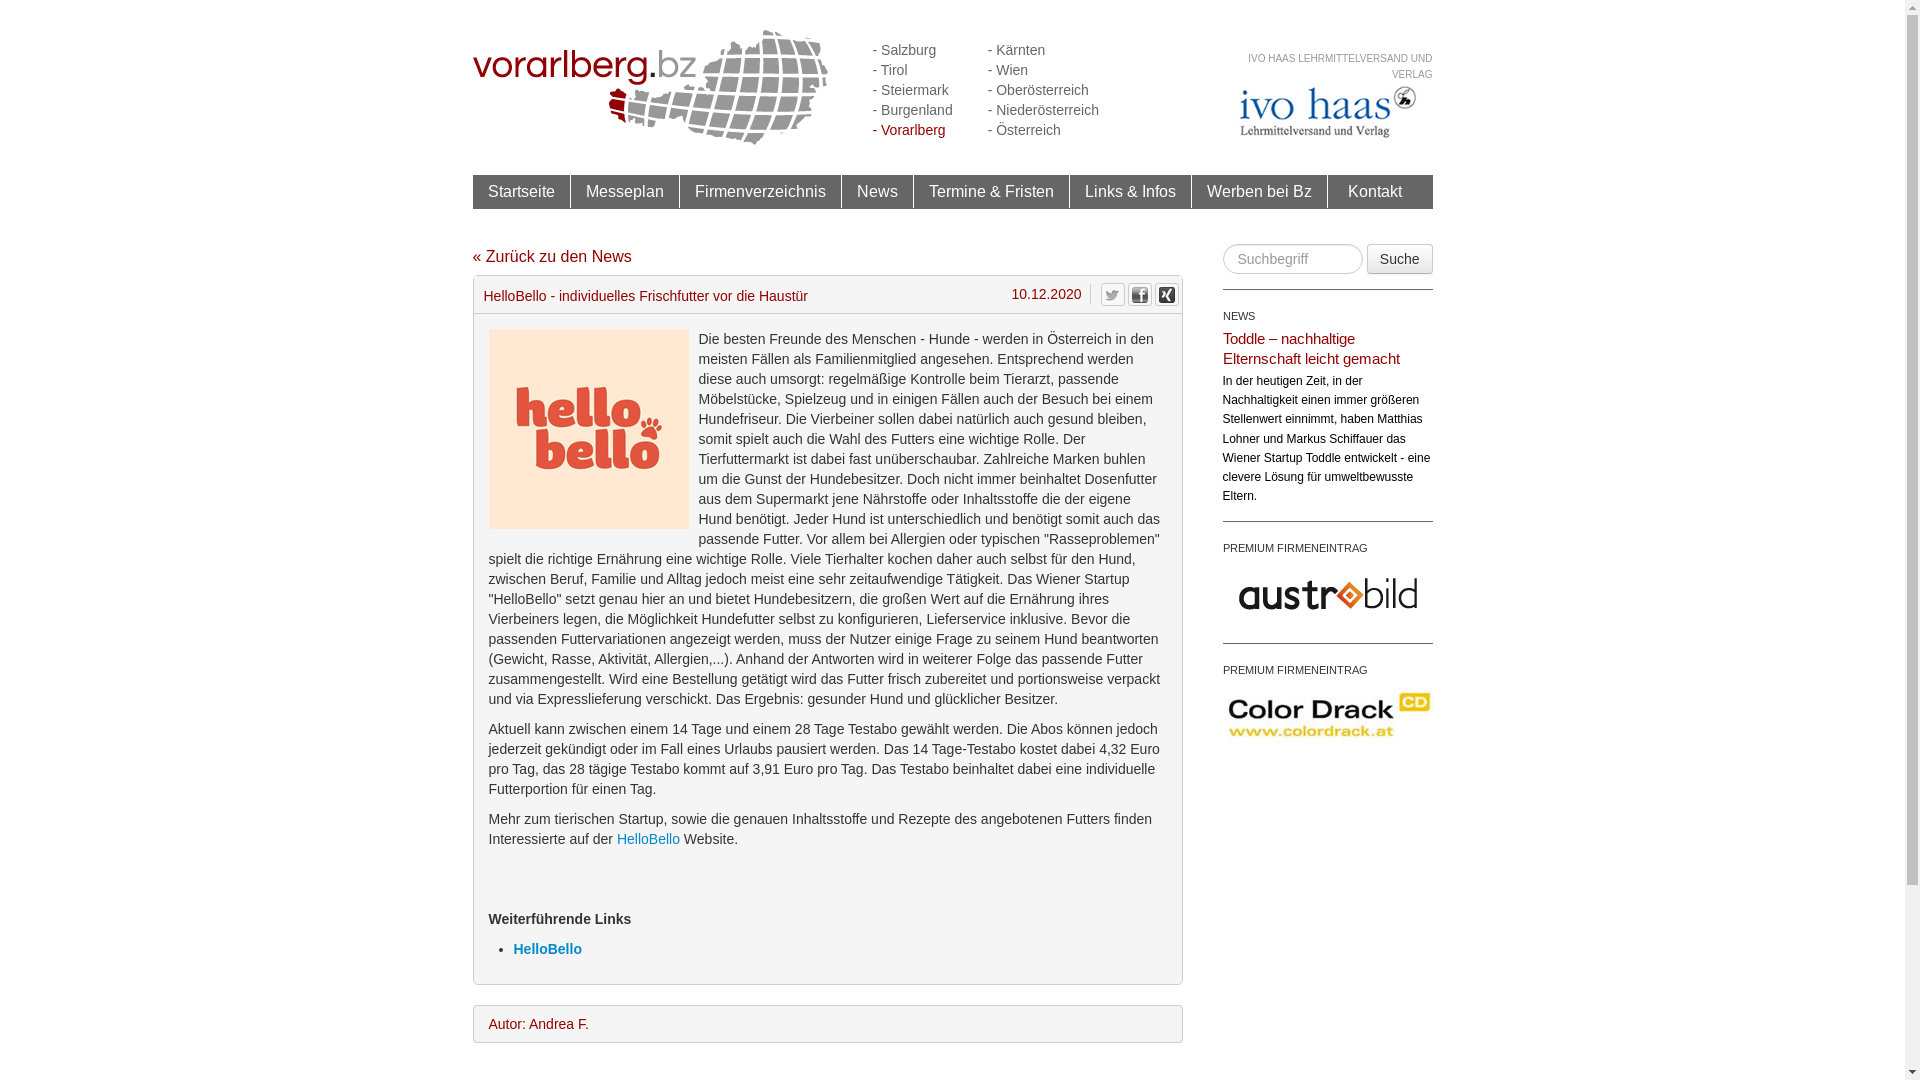  I want to click on Firmenverzeichnis, so click(760, 191).